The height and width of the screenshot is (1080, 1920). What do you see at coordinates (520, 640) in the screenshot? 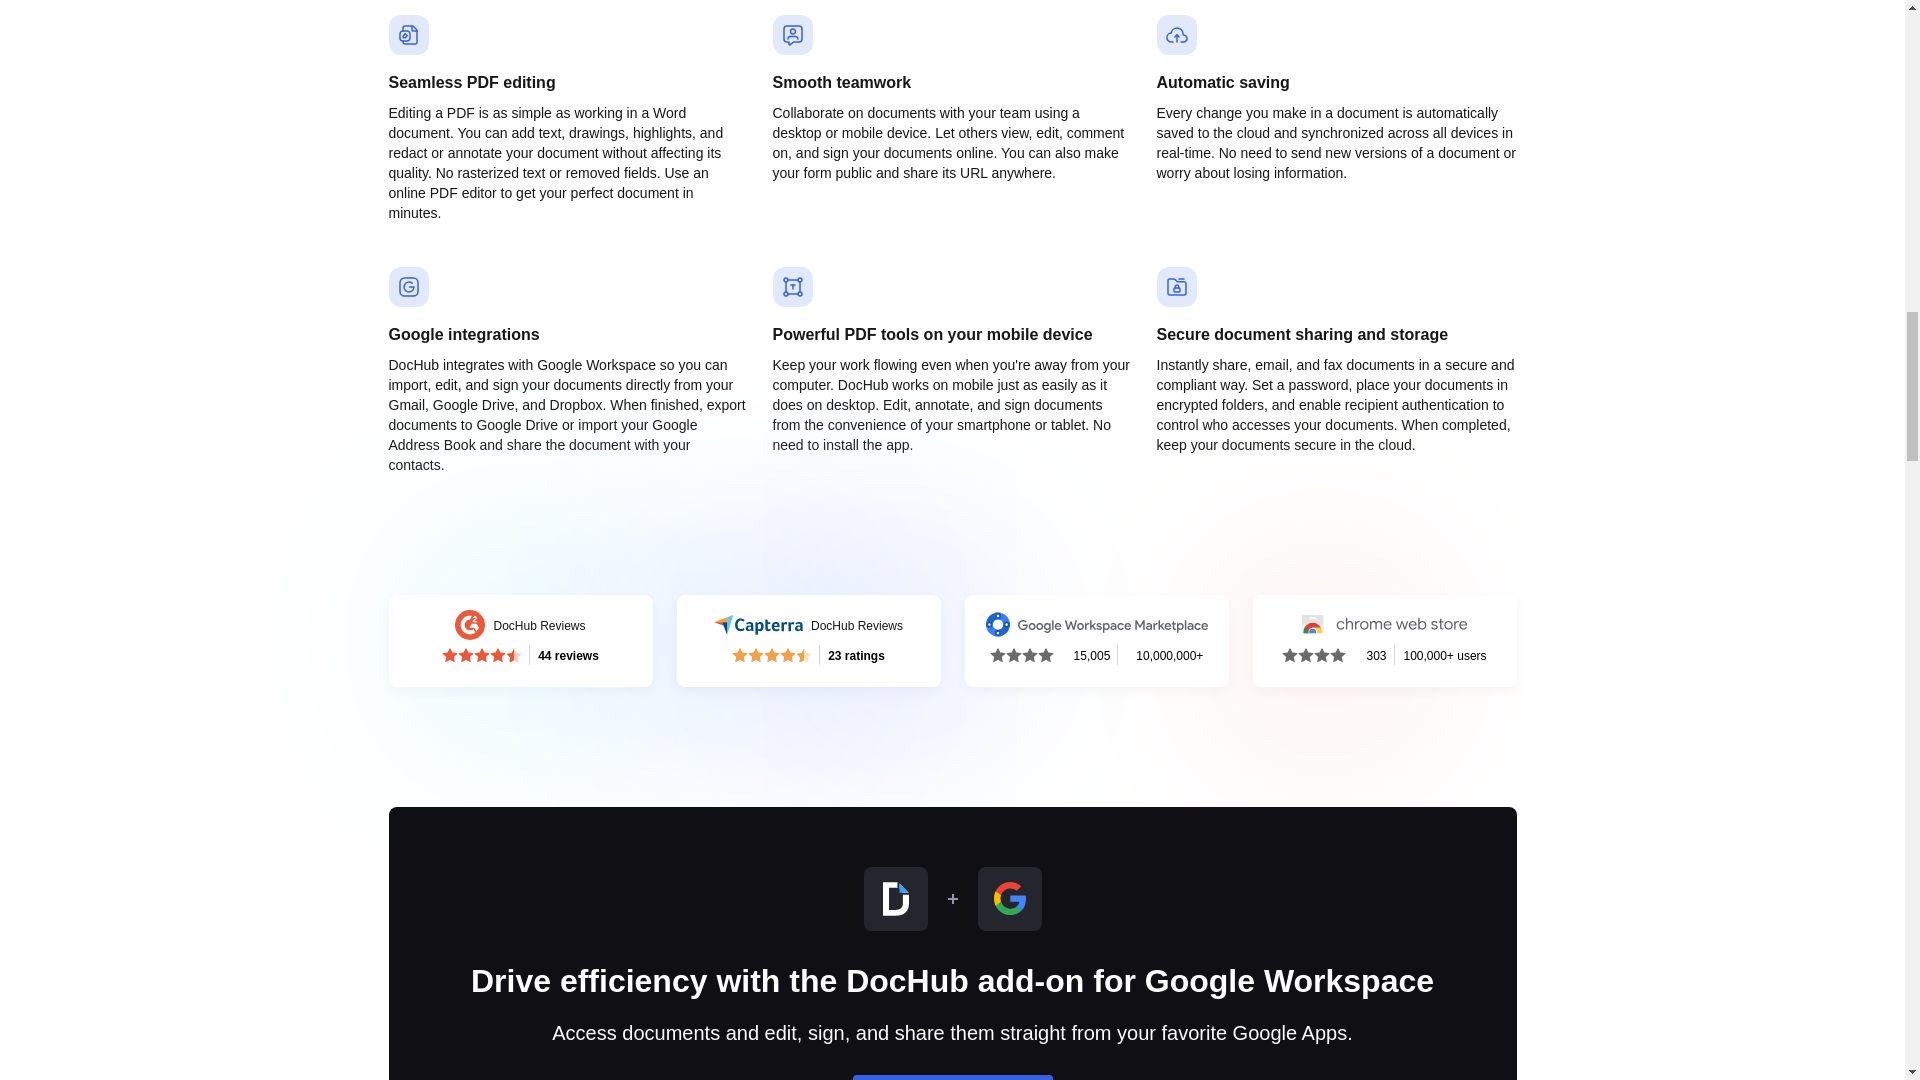
I see `Install now` at bounding box center [520, 640].